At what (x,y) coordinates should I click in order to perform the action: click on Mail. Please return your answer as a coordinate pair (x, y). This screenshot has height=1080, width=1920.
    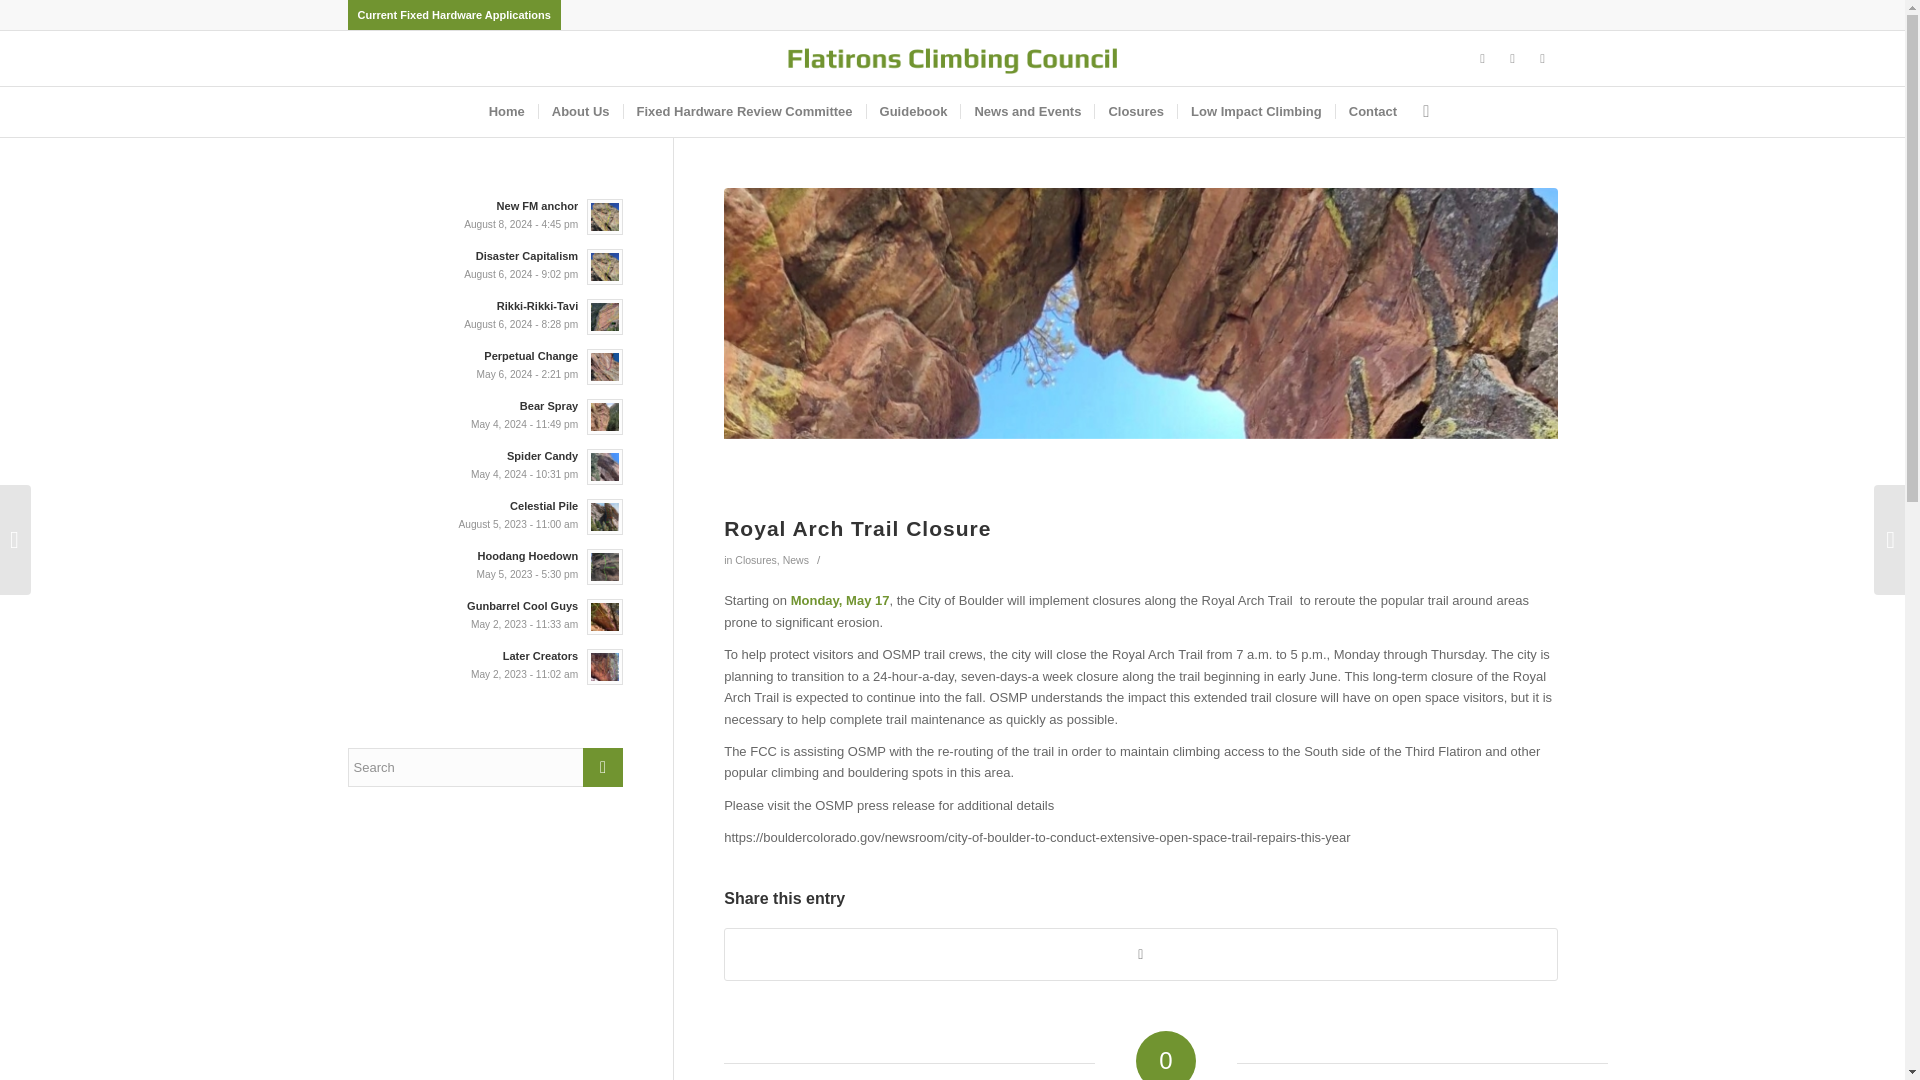
    Looking at the image, I should click on (1542, 59).